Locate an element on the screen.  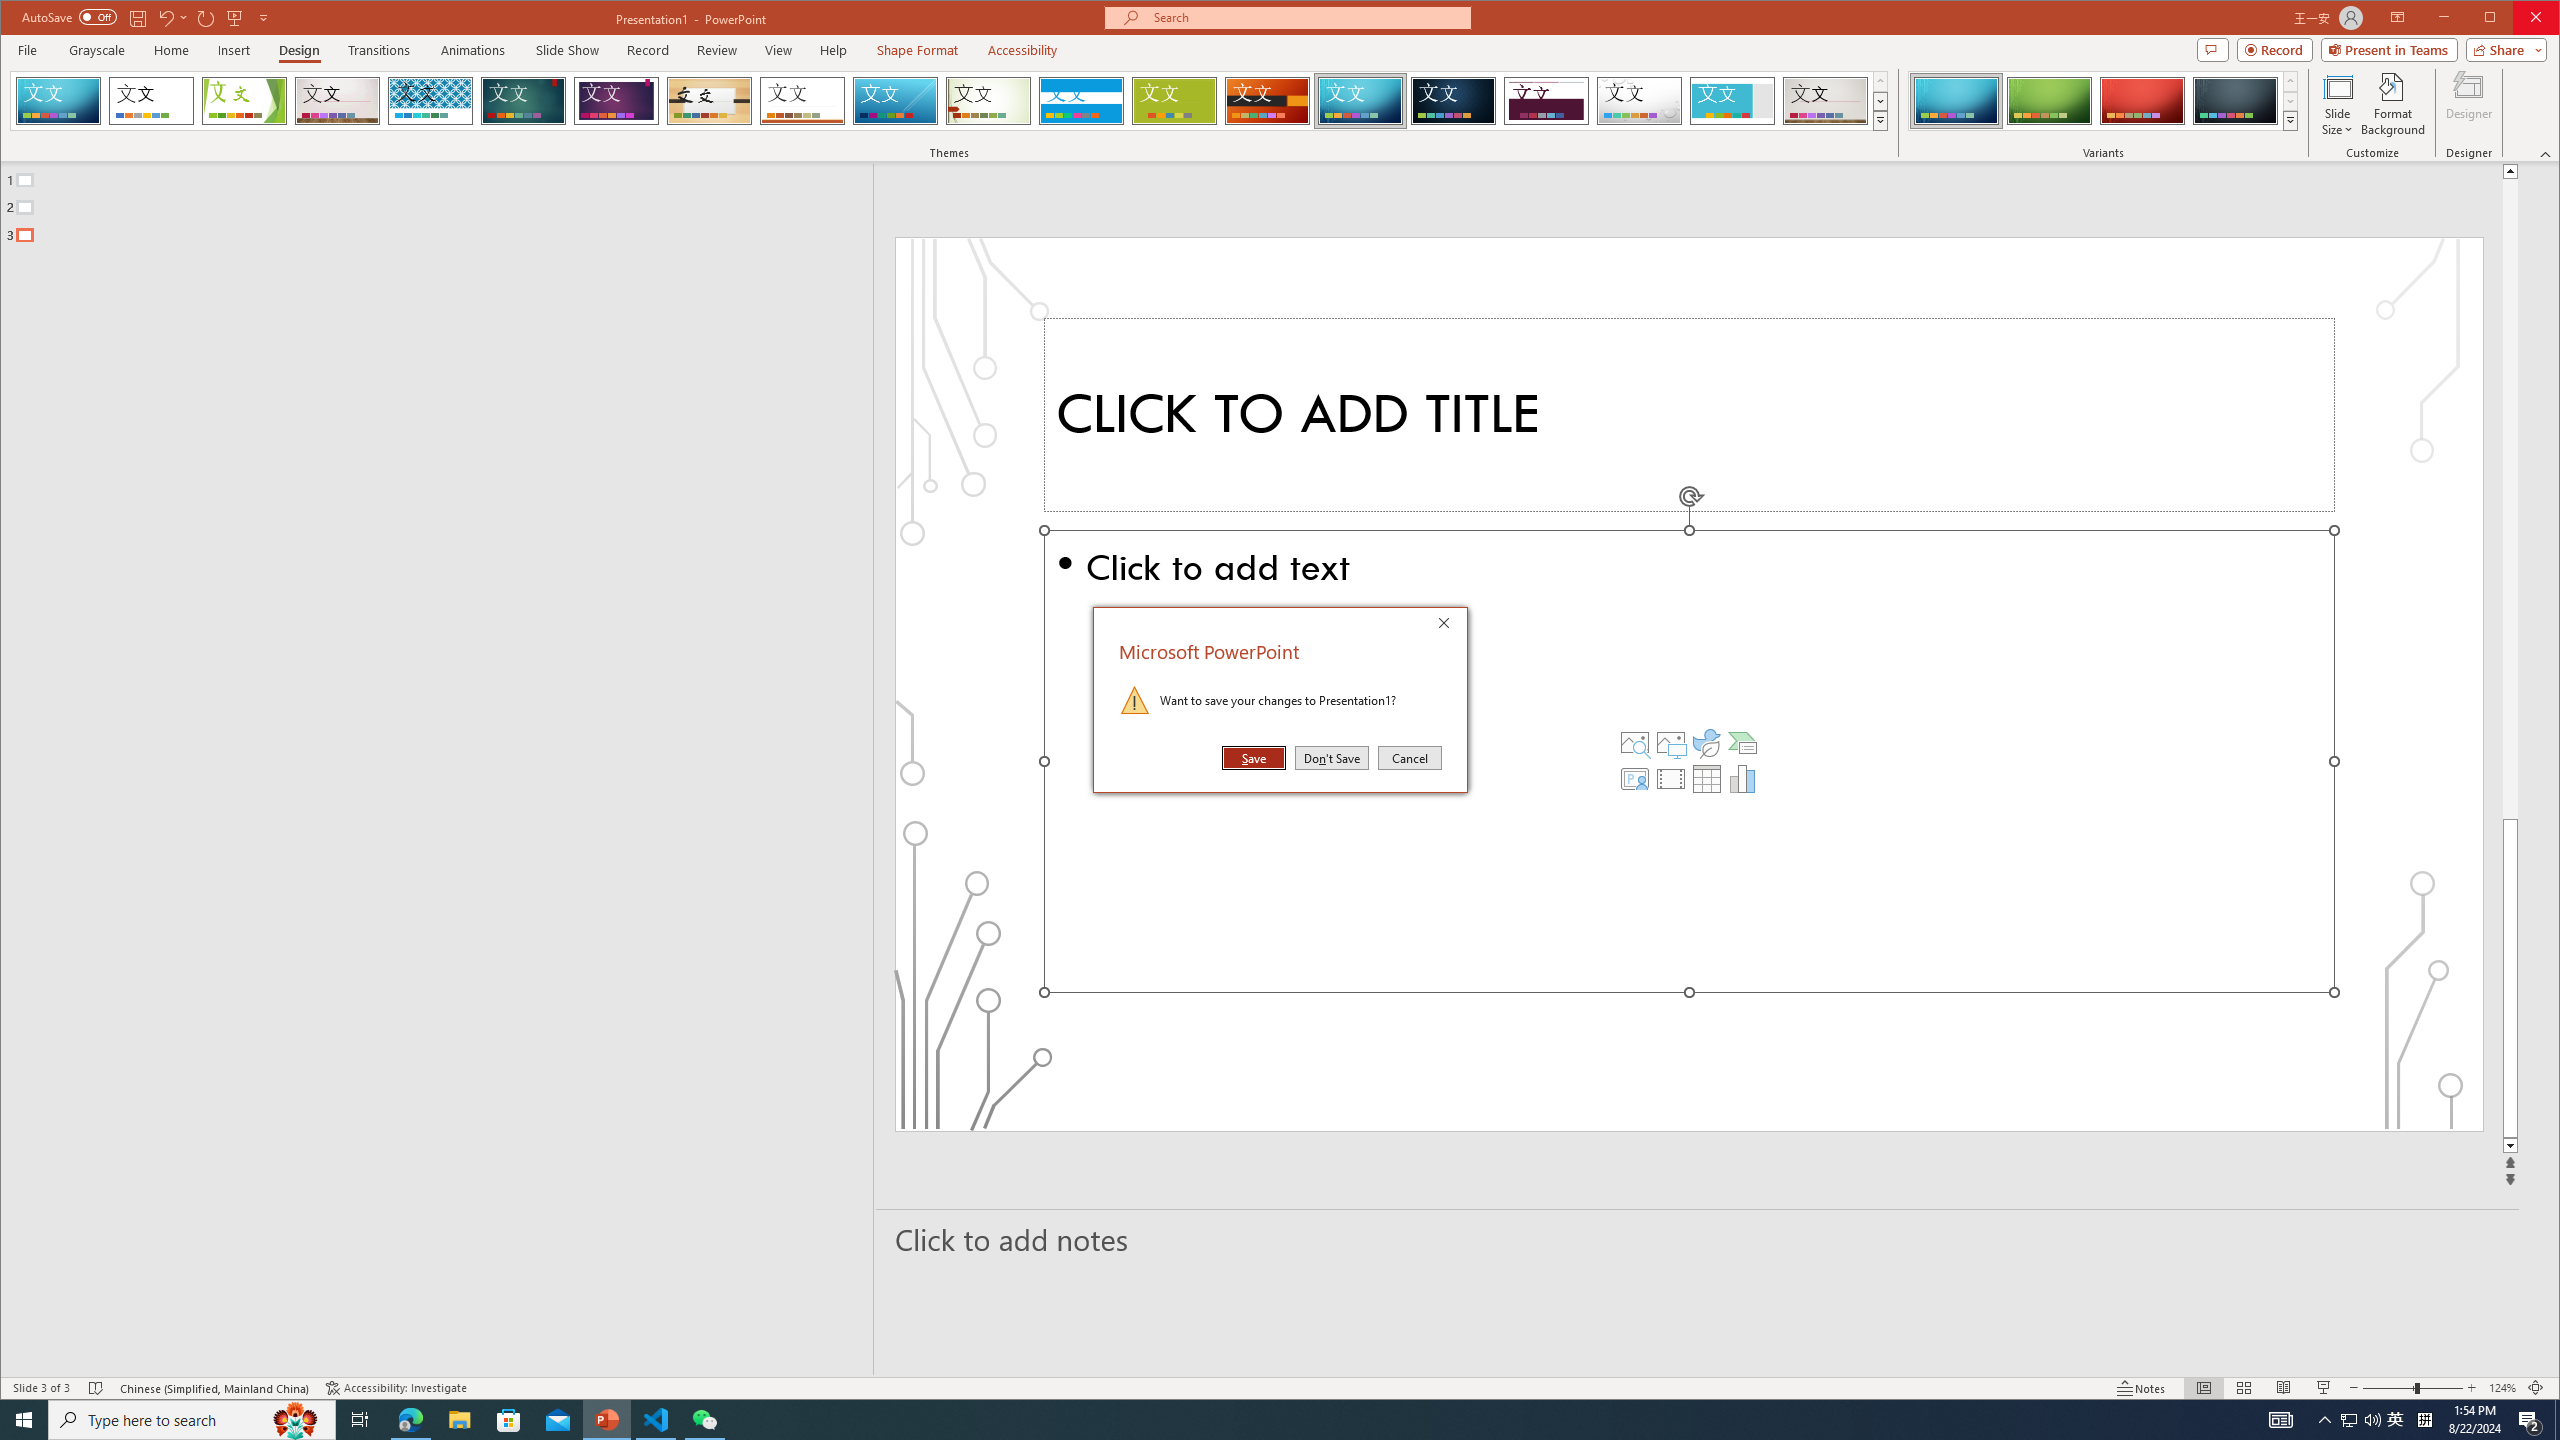
Row up is located at coordinates (2290, 81).